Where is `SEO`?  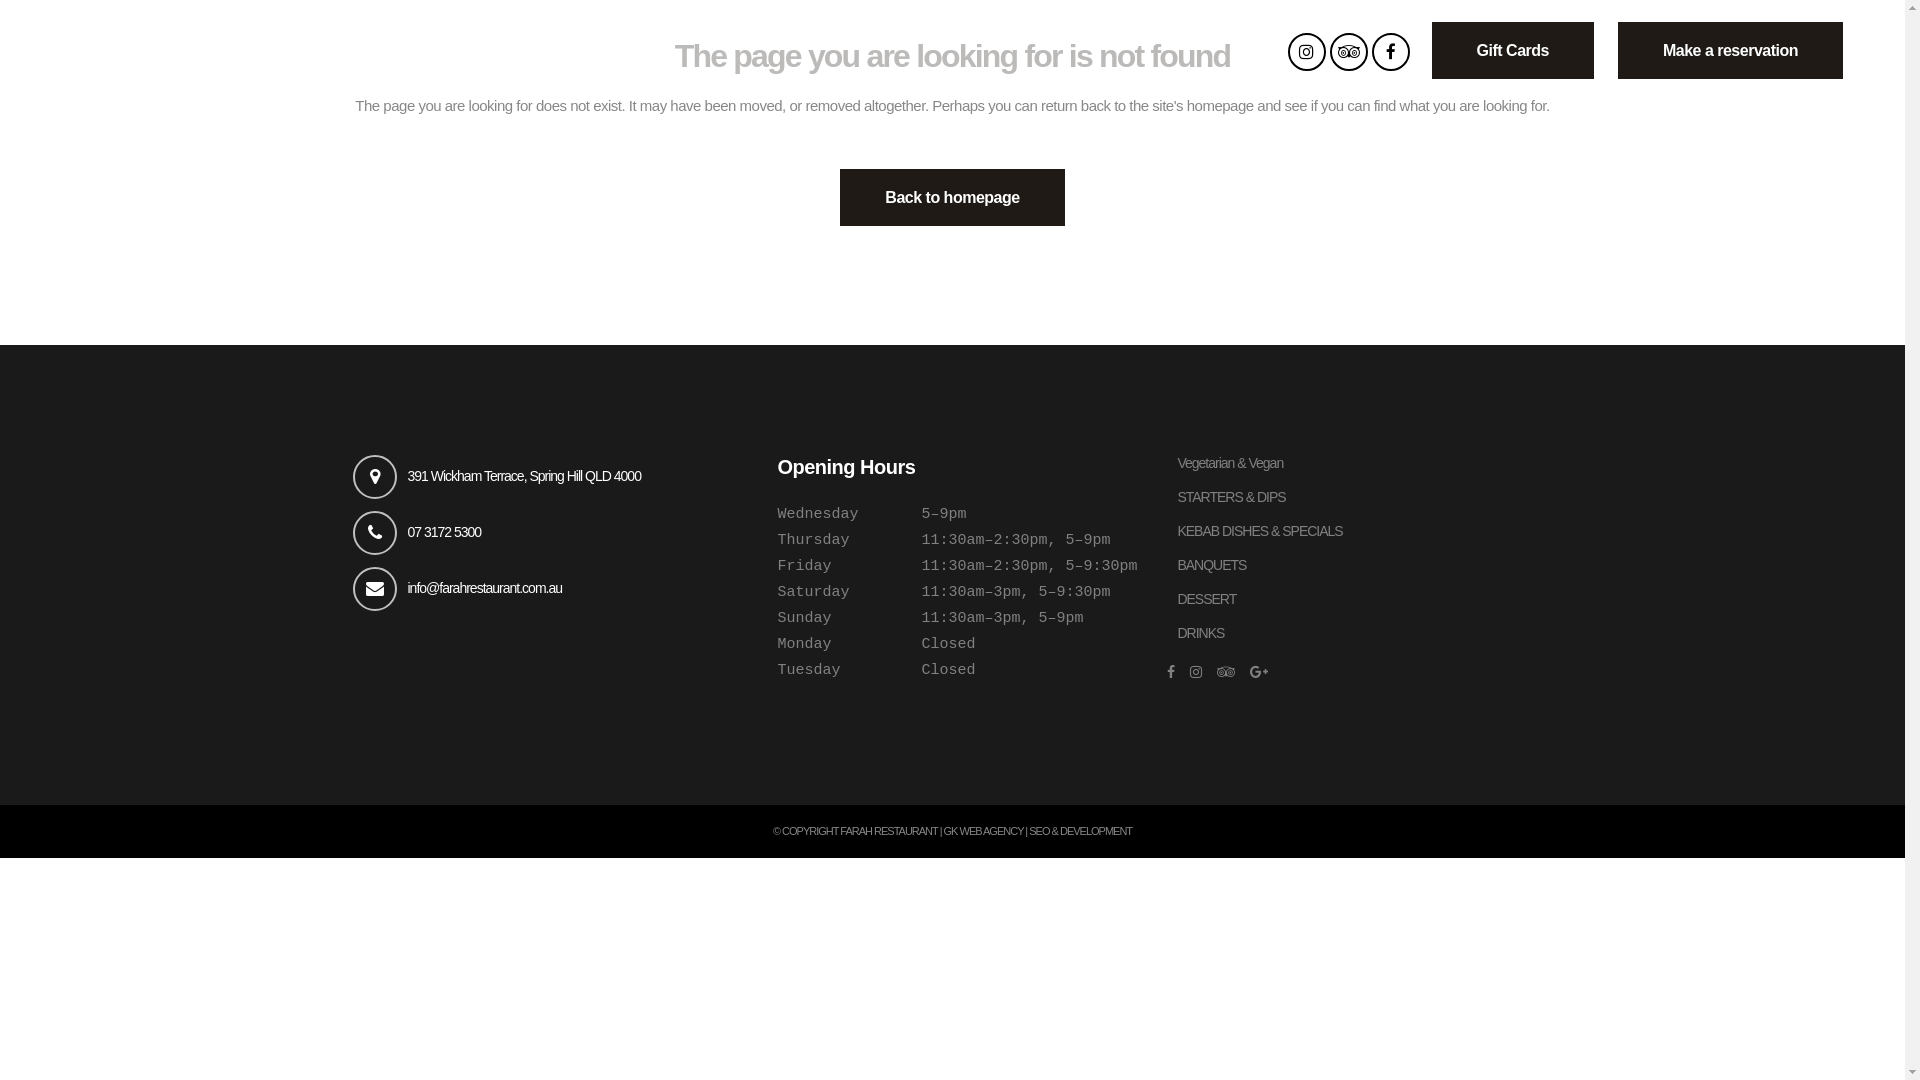 SEO is located at coordinates (1039, 831).